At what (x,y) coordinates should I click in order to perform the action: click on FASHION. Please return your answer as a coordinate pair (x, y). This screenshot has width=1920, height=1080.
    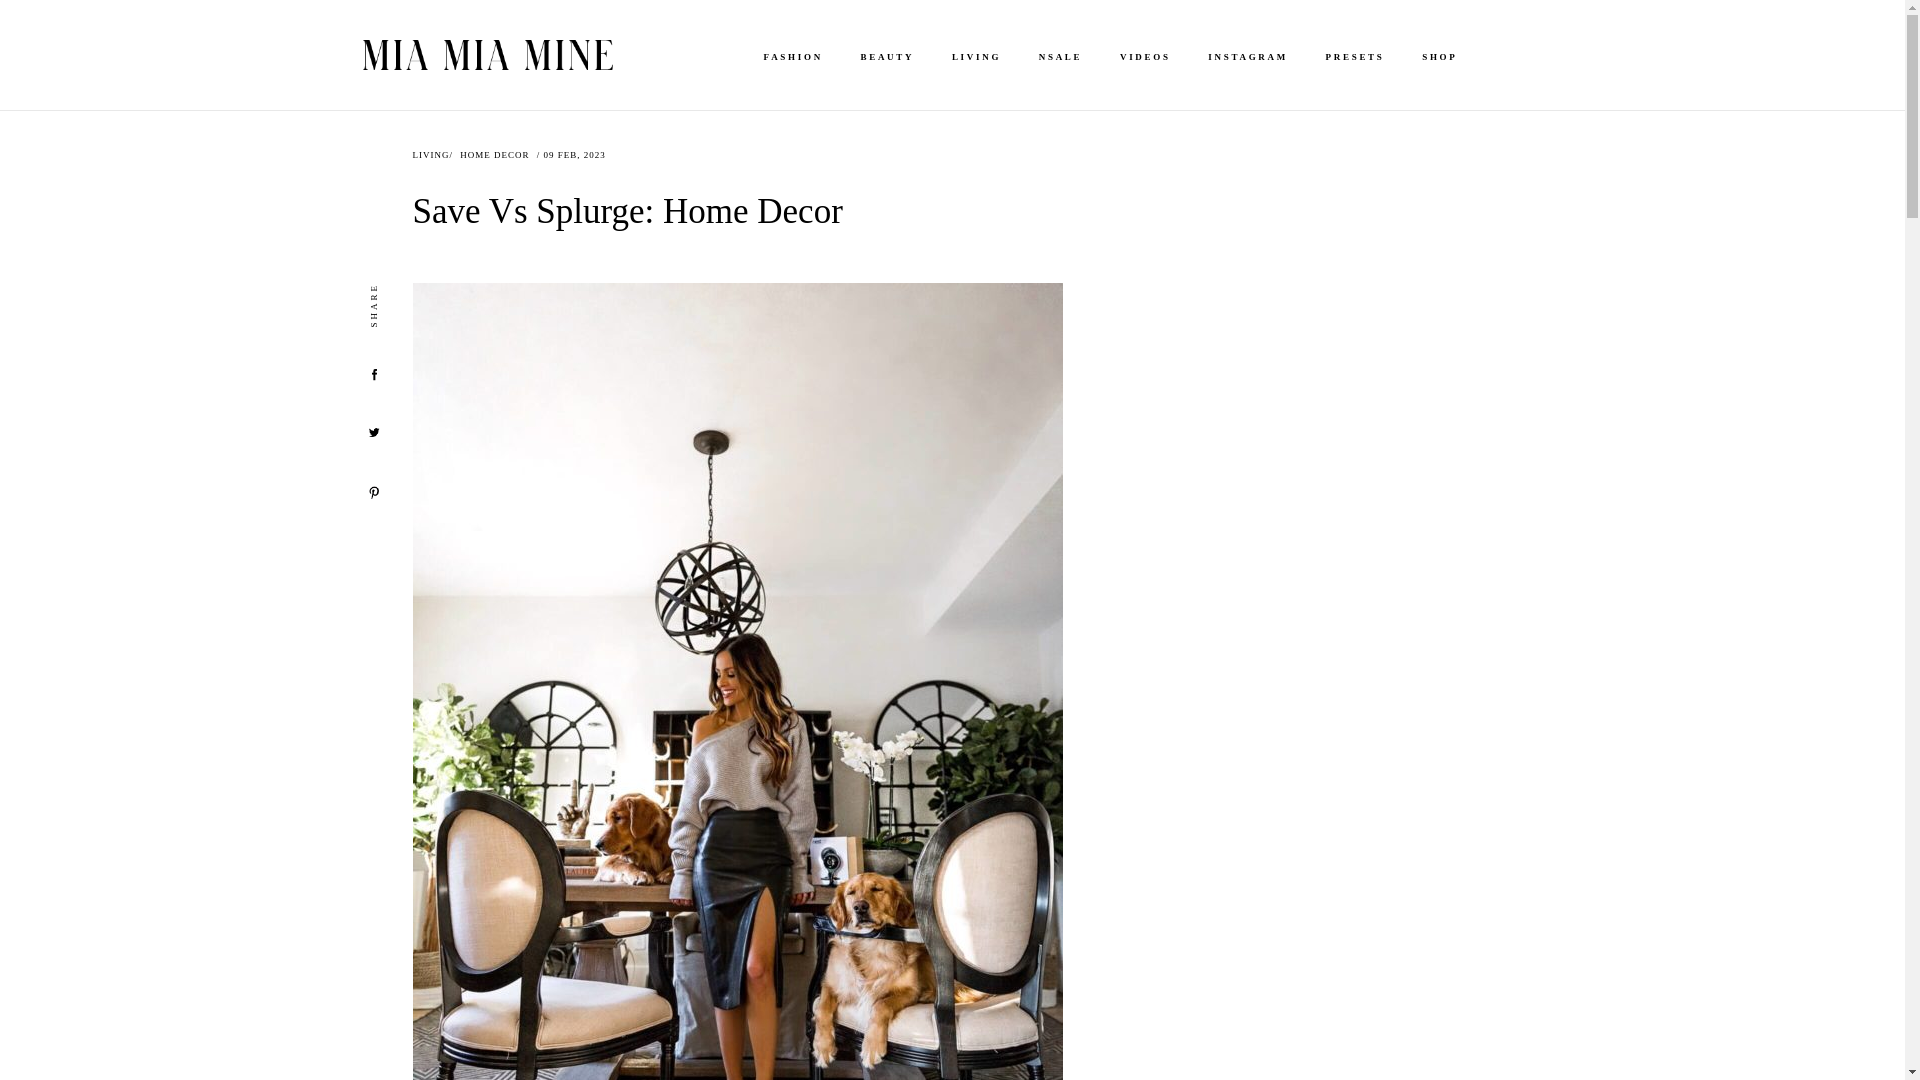
    Looking at the image, I should click on (792, 56).